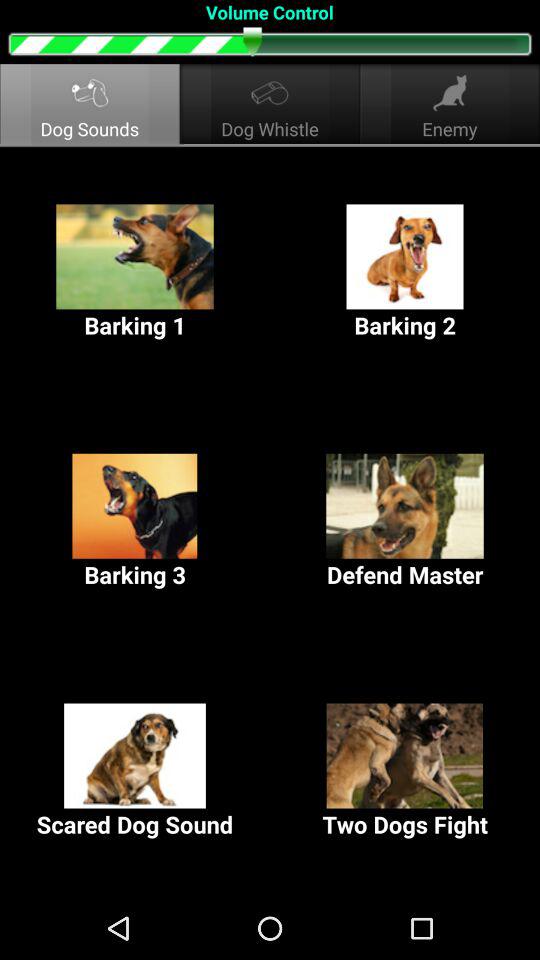  What do you see at coordinates (405, 272) in the screenshot?
I see `tap the barking 2 item` at bounding box center [405, 272].